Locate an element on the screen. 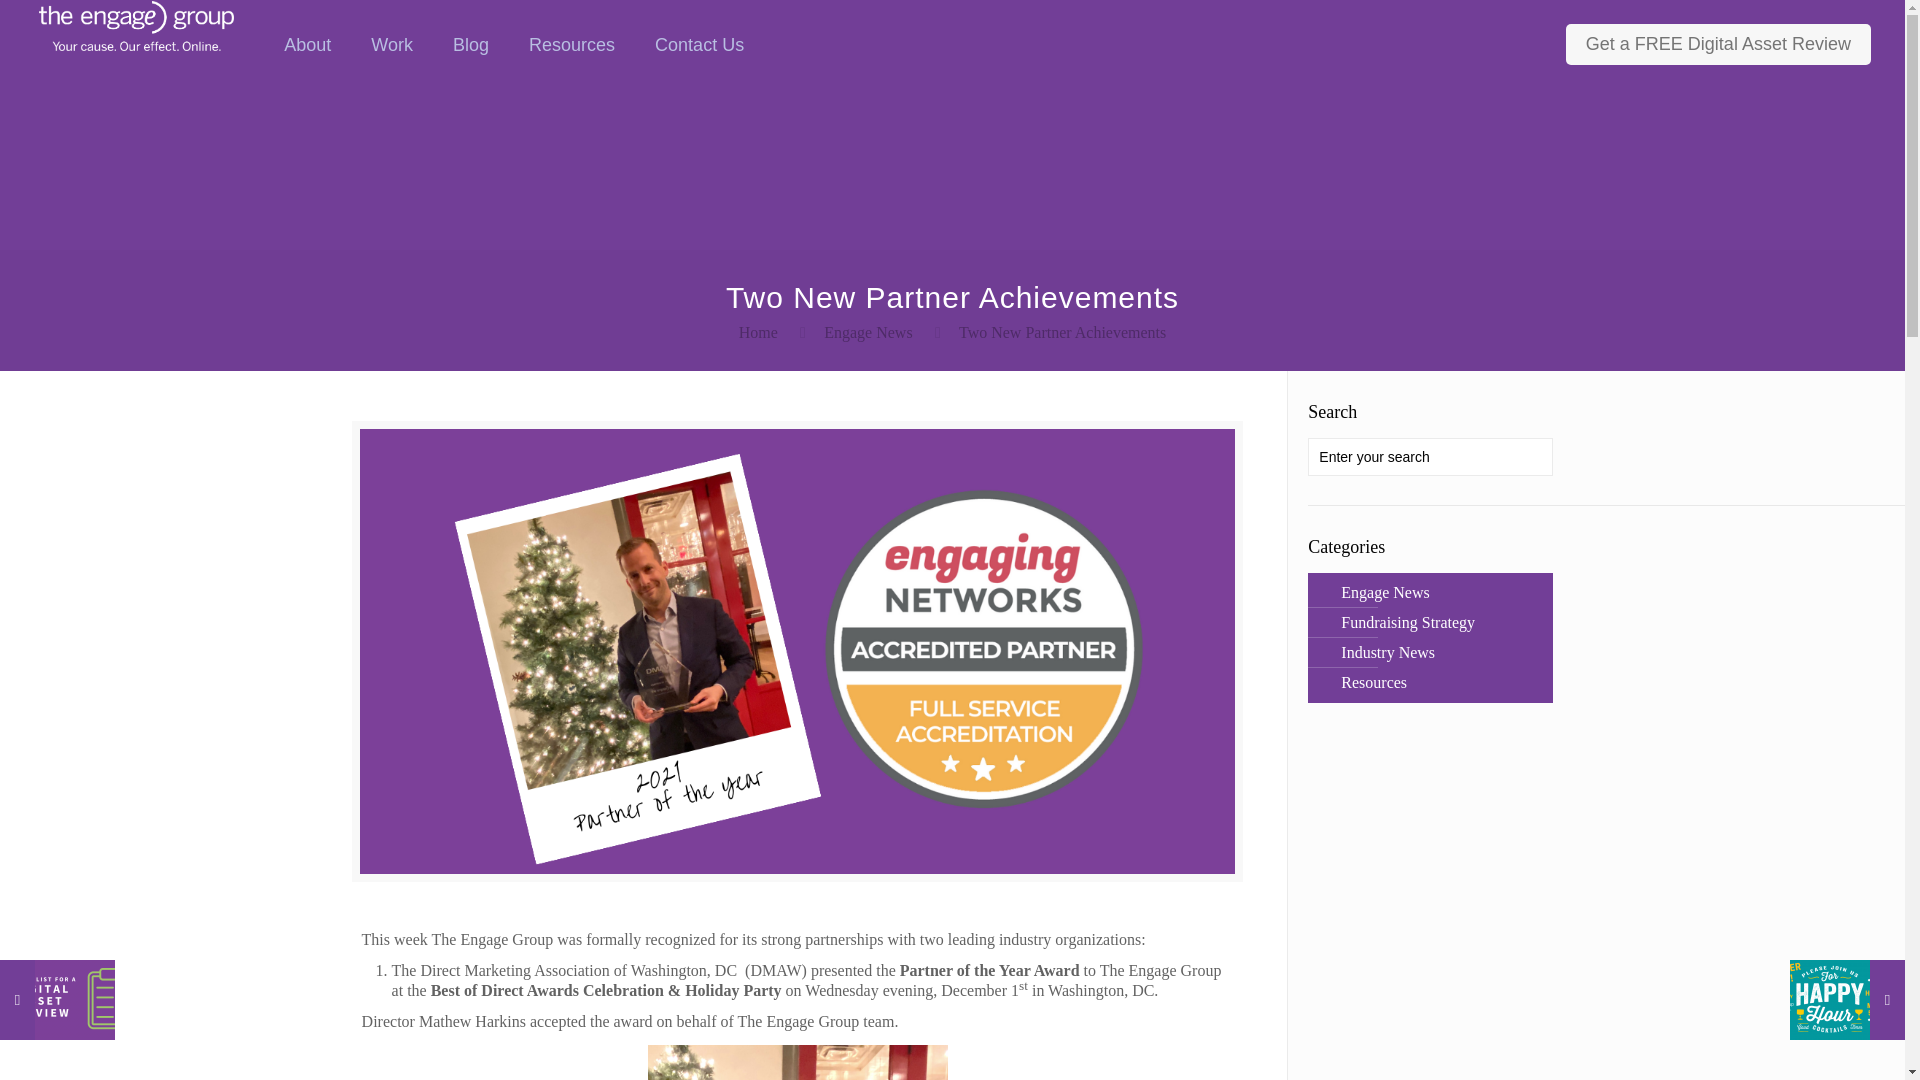 The width and height of the screenshot is (1920, 1080). Get a FREE Digital Asset Review is located at coordinates (1718, 44).